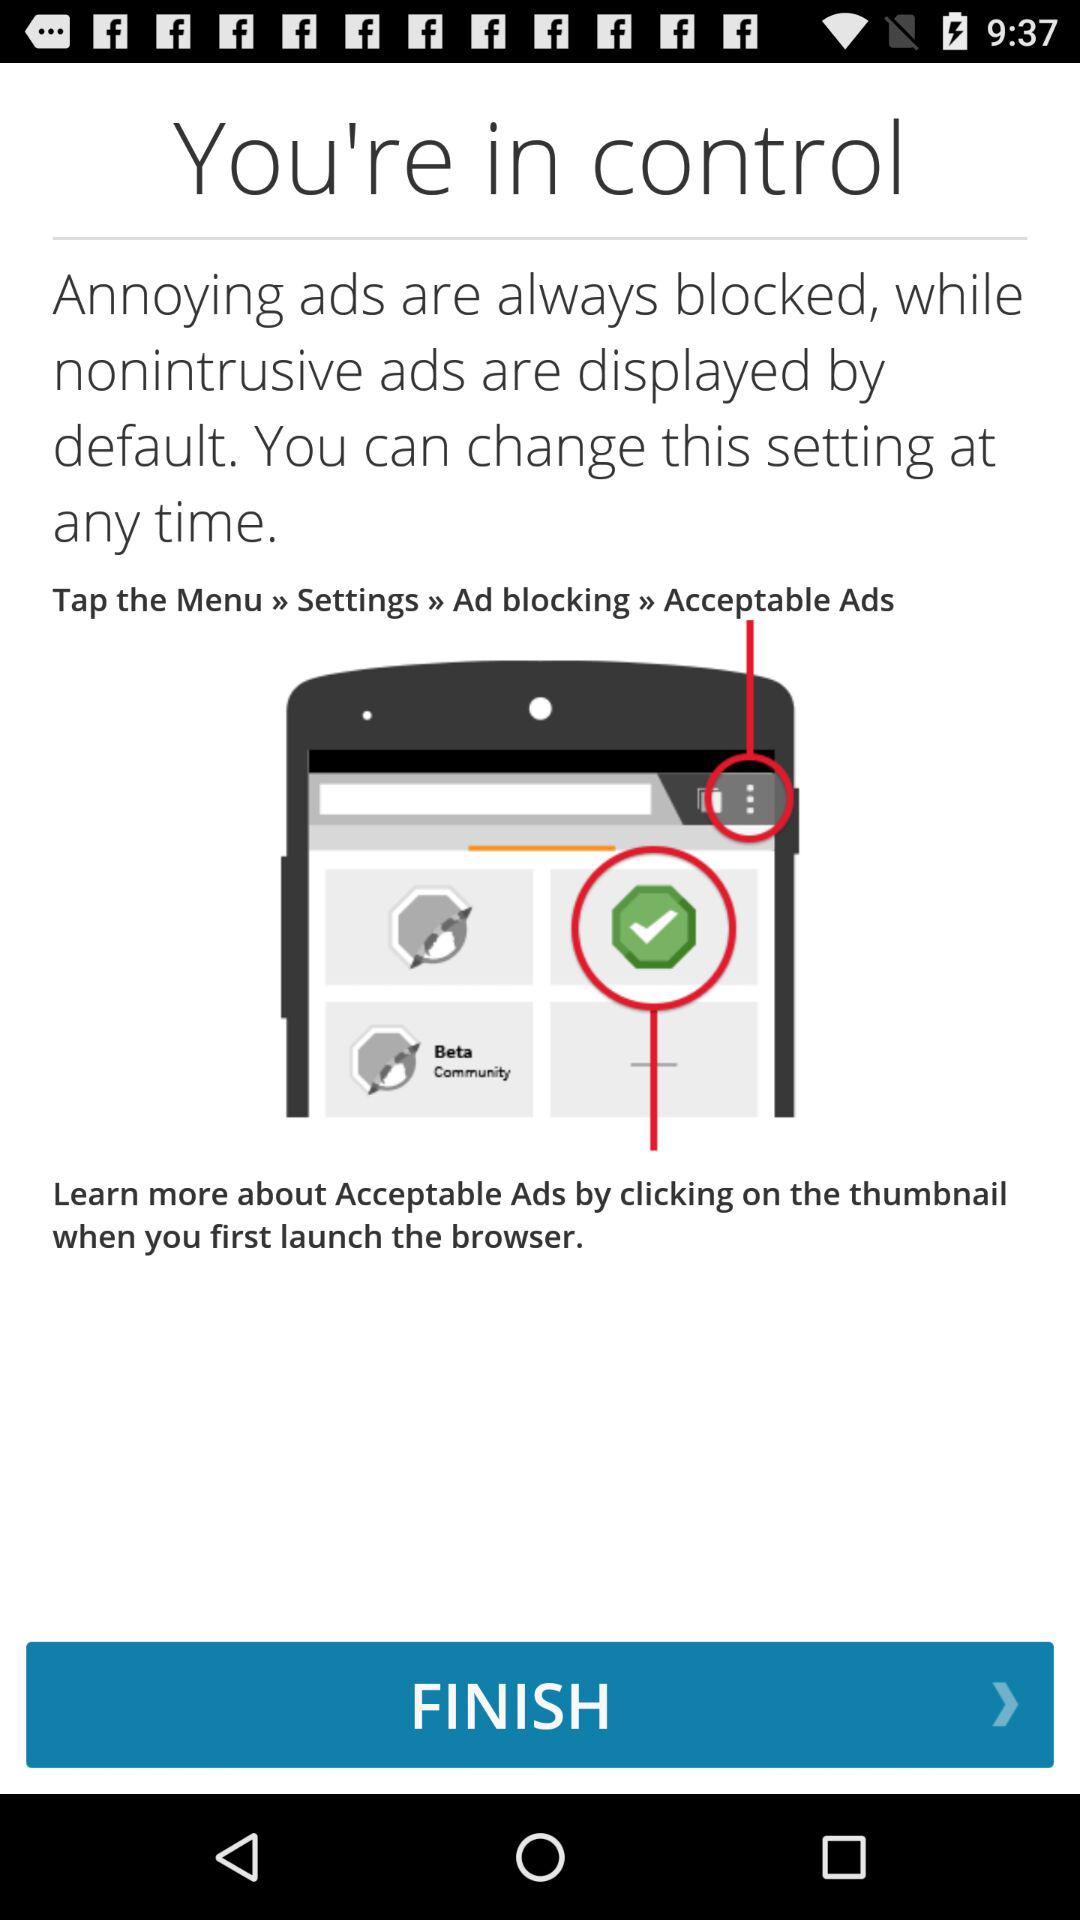 Image resolution: width=1080 pixels, height=1920 pixels. I want to click on launch finish item, so click(540, 1704).